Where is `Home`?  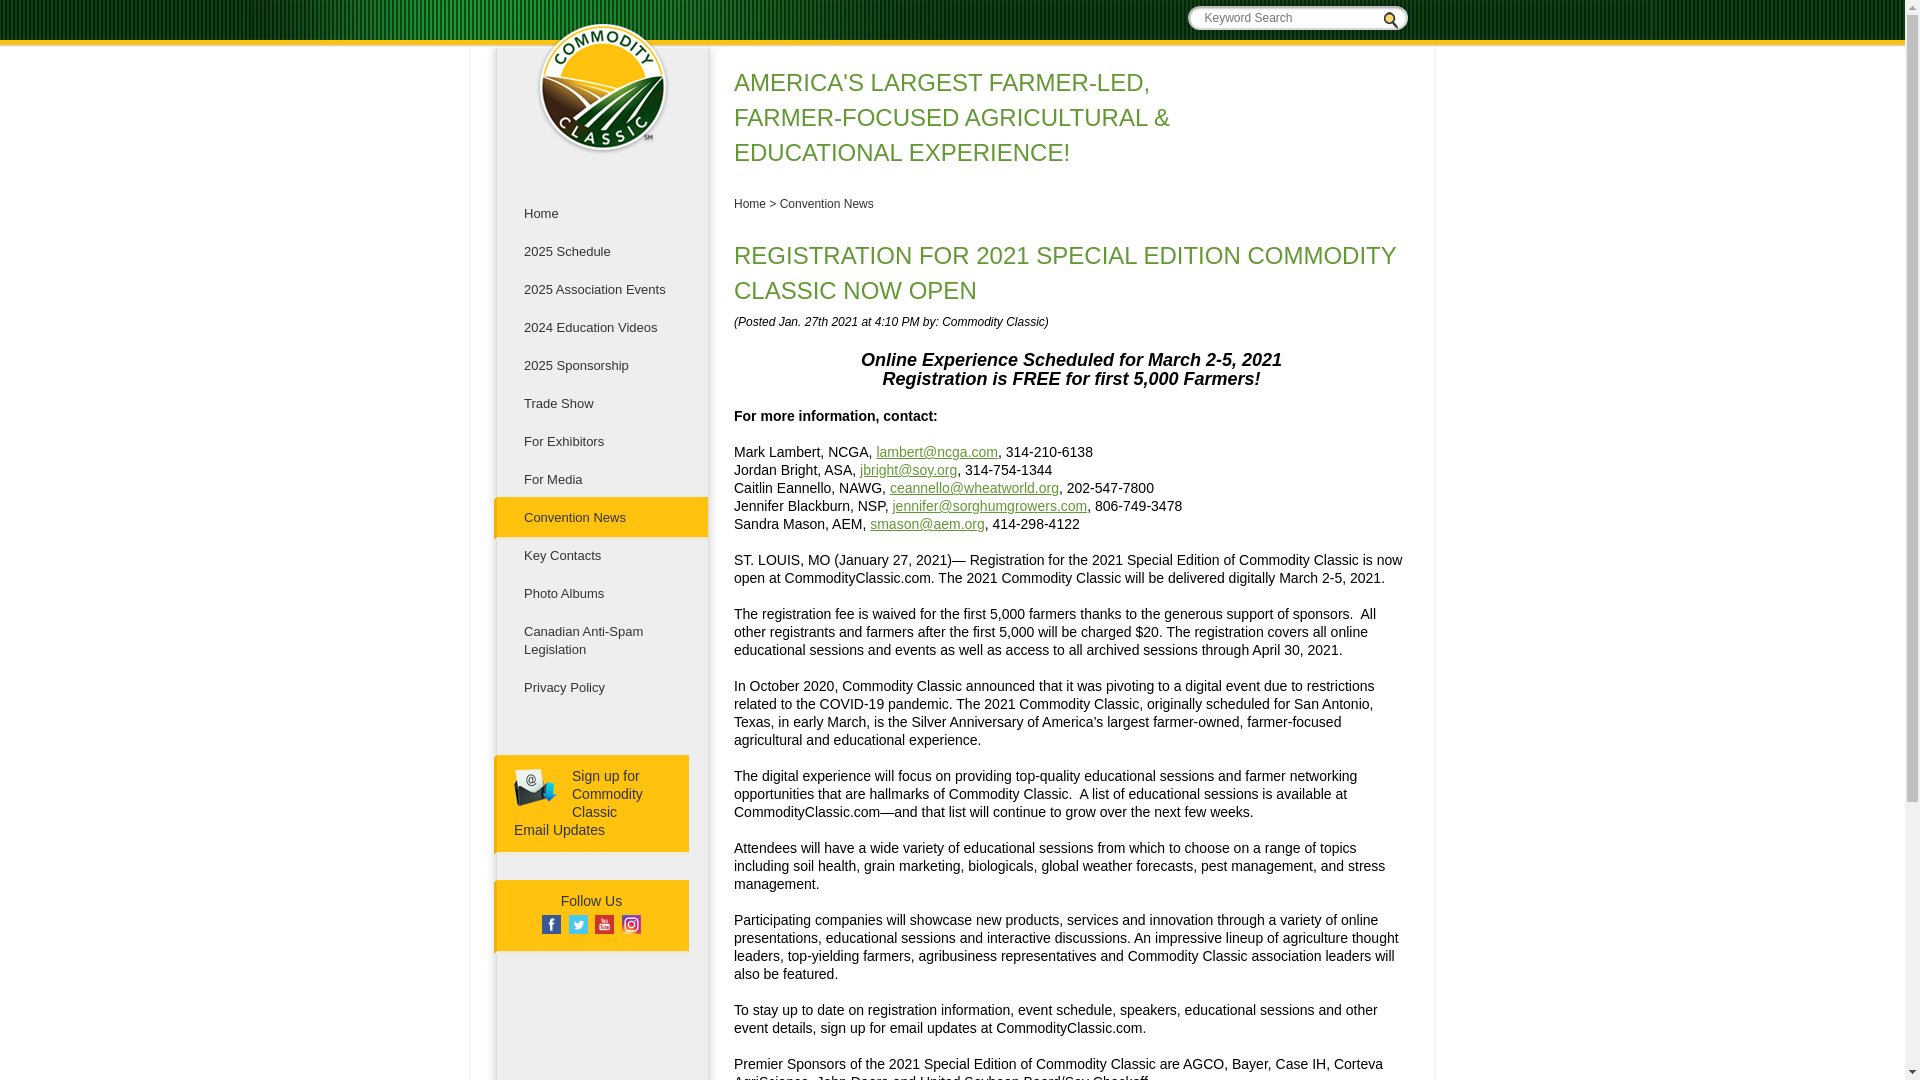 Home is located at coordinates (600, 290).